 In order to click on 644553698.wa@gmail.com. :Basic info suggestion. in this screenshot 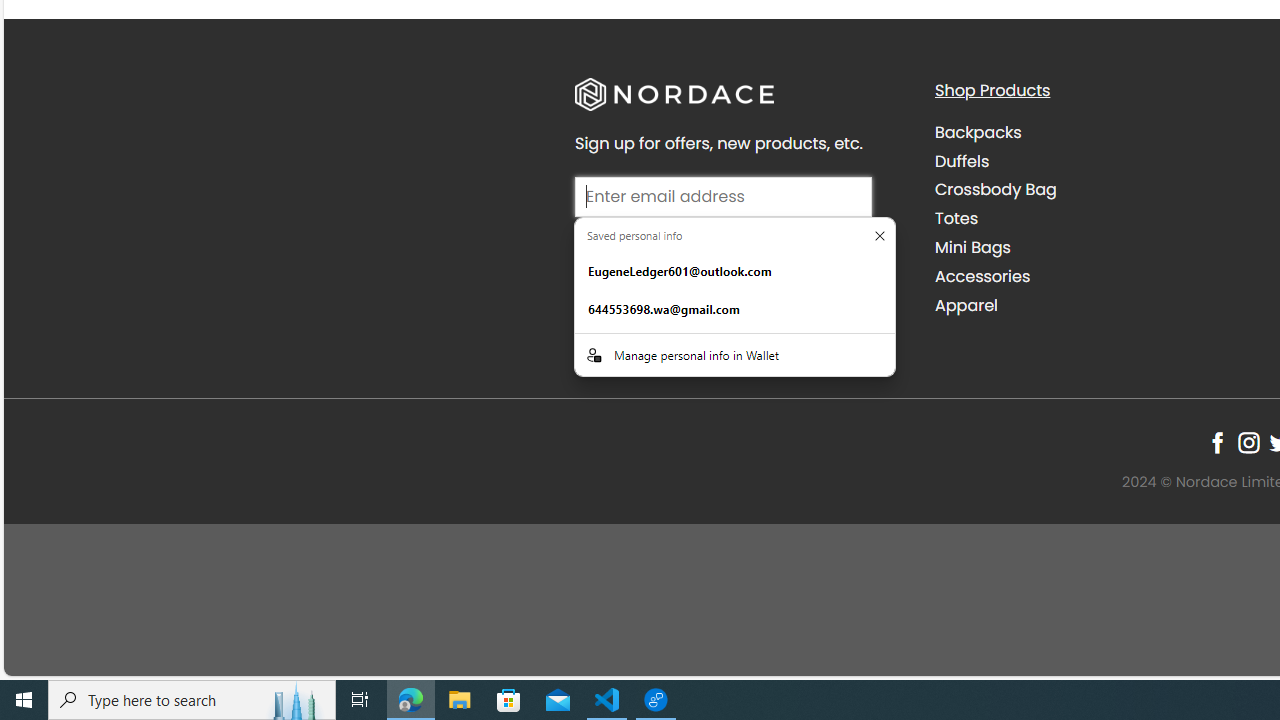, I will do `click(734, 310)`.